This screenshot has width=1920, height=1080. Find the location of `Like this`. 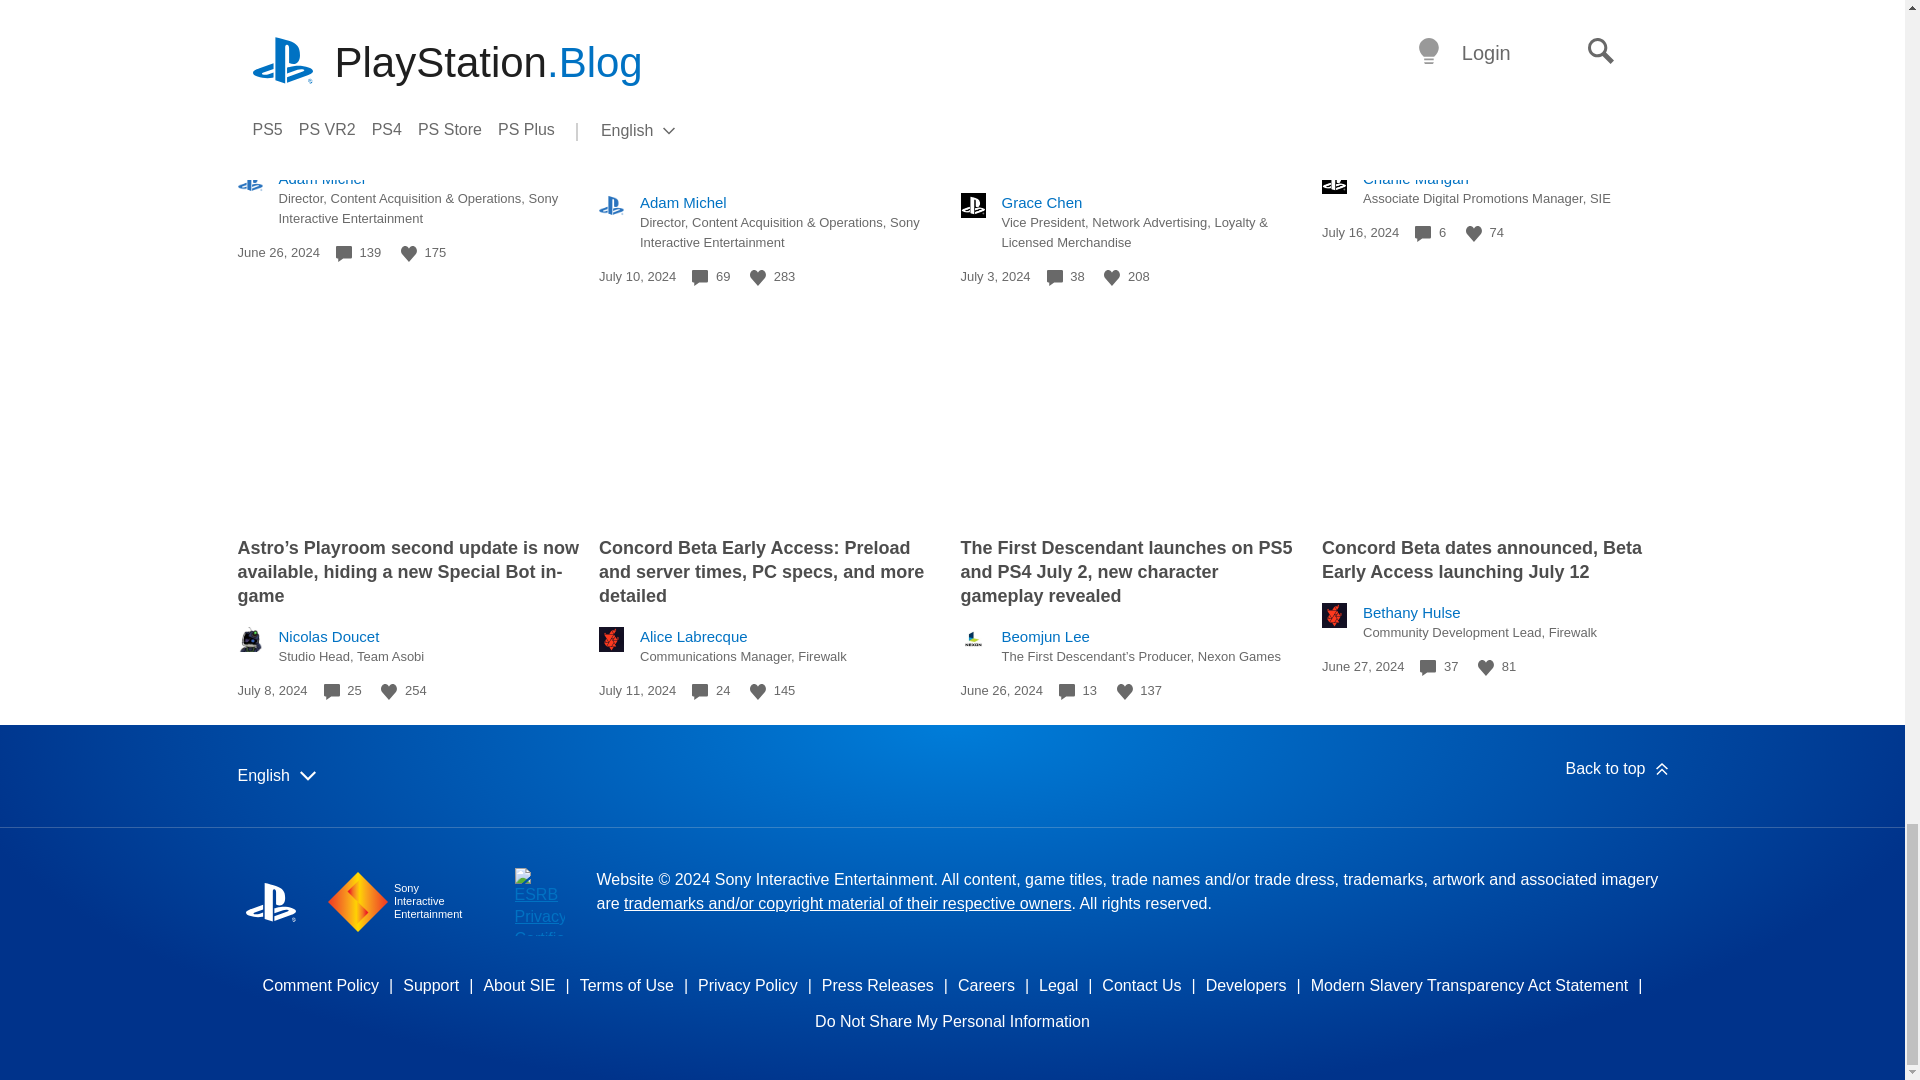

Like this is located at coordinates (408, 254).